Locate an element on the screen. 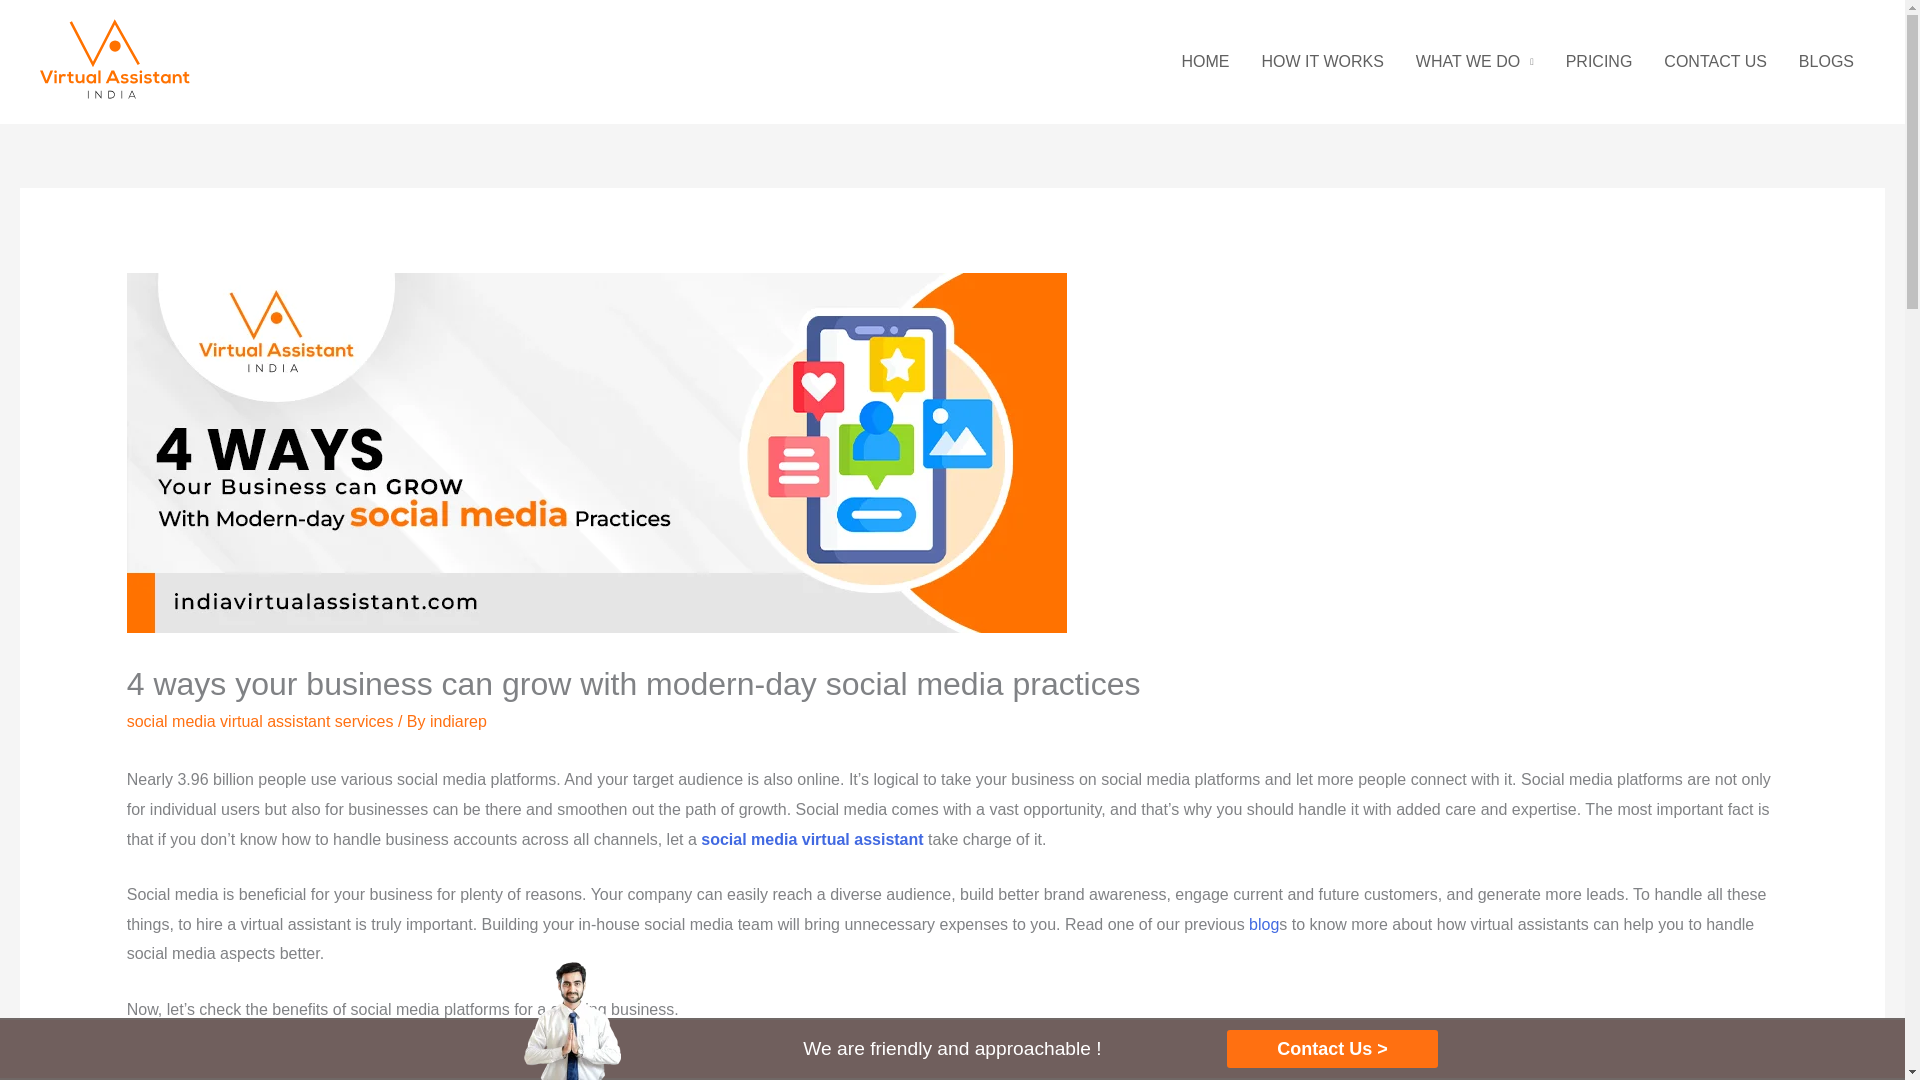 This screenshot has width=1920, height=1080. indiarep is located at coordinates (458, 721).